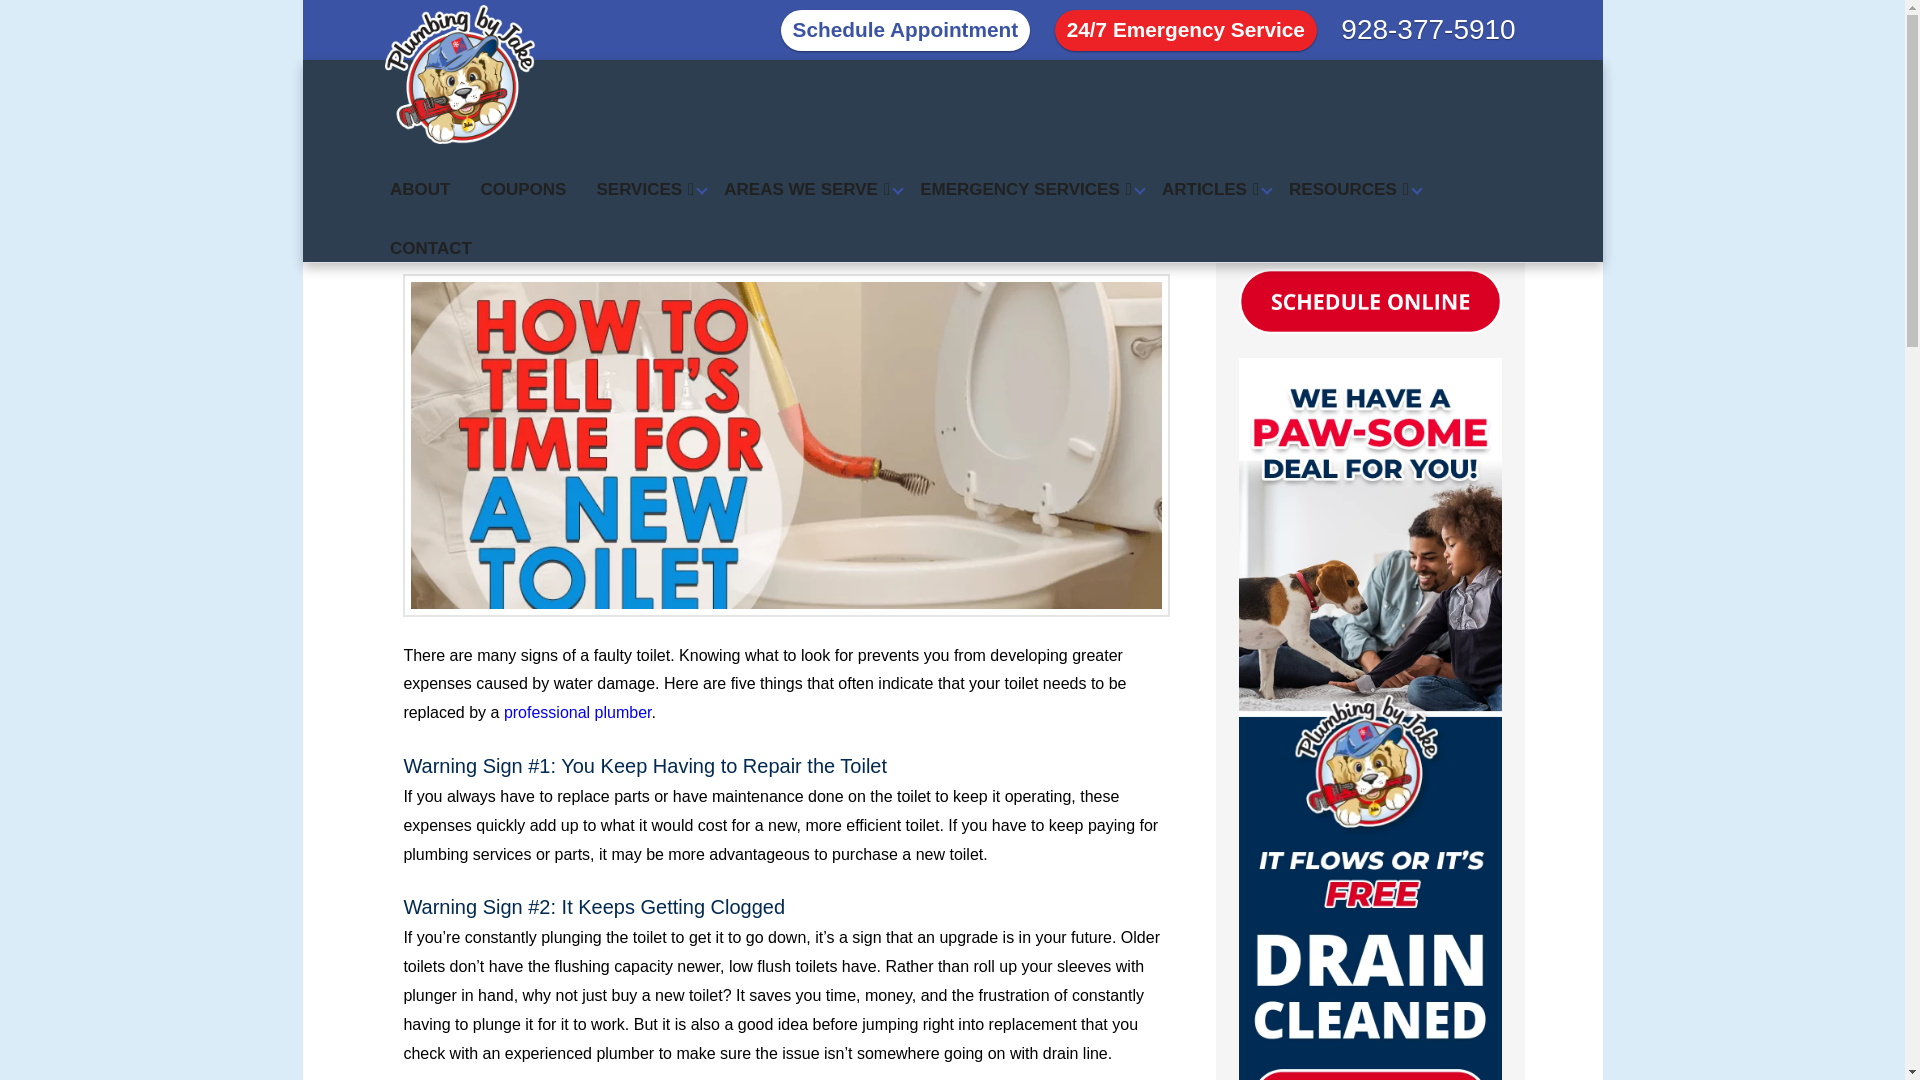  Describe the element at coordinates (1349, 173) in the screenshot. I see `RESOURCES` at that location.